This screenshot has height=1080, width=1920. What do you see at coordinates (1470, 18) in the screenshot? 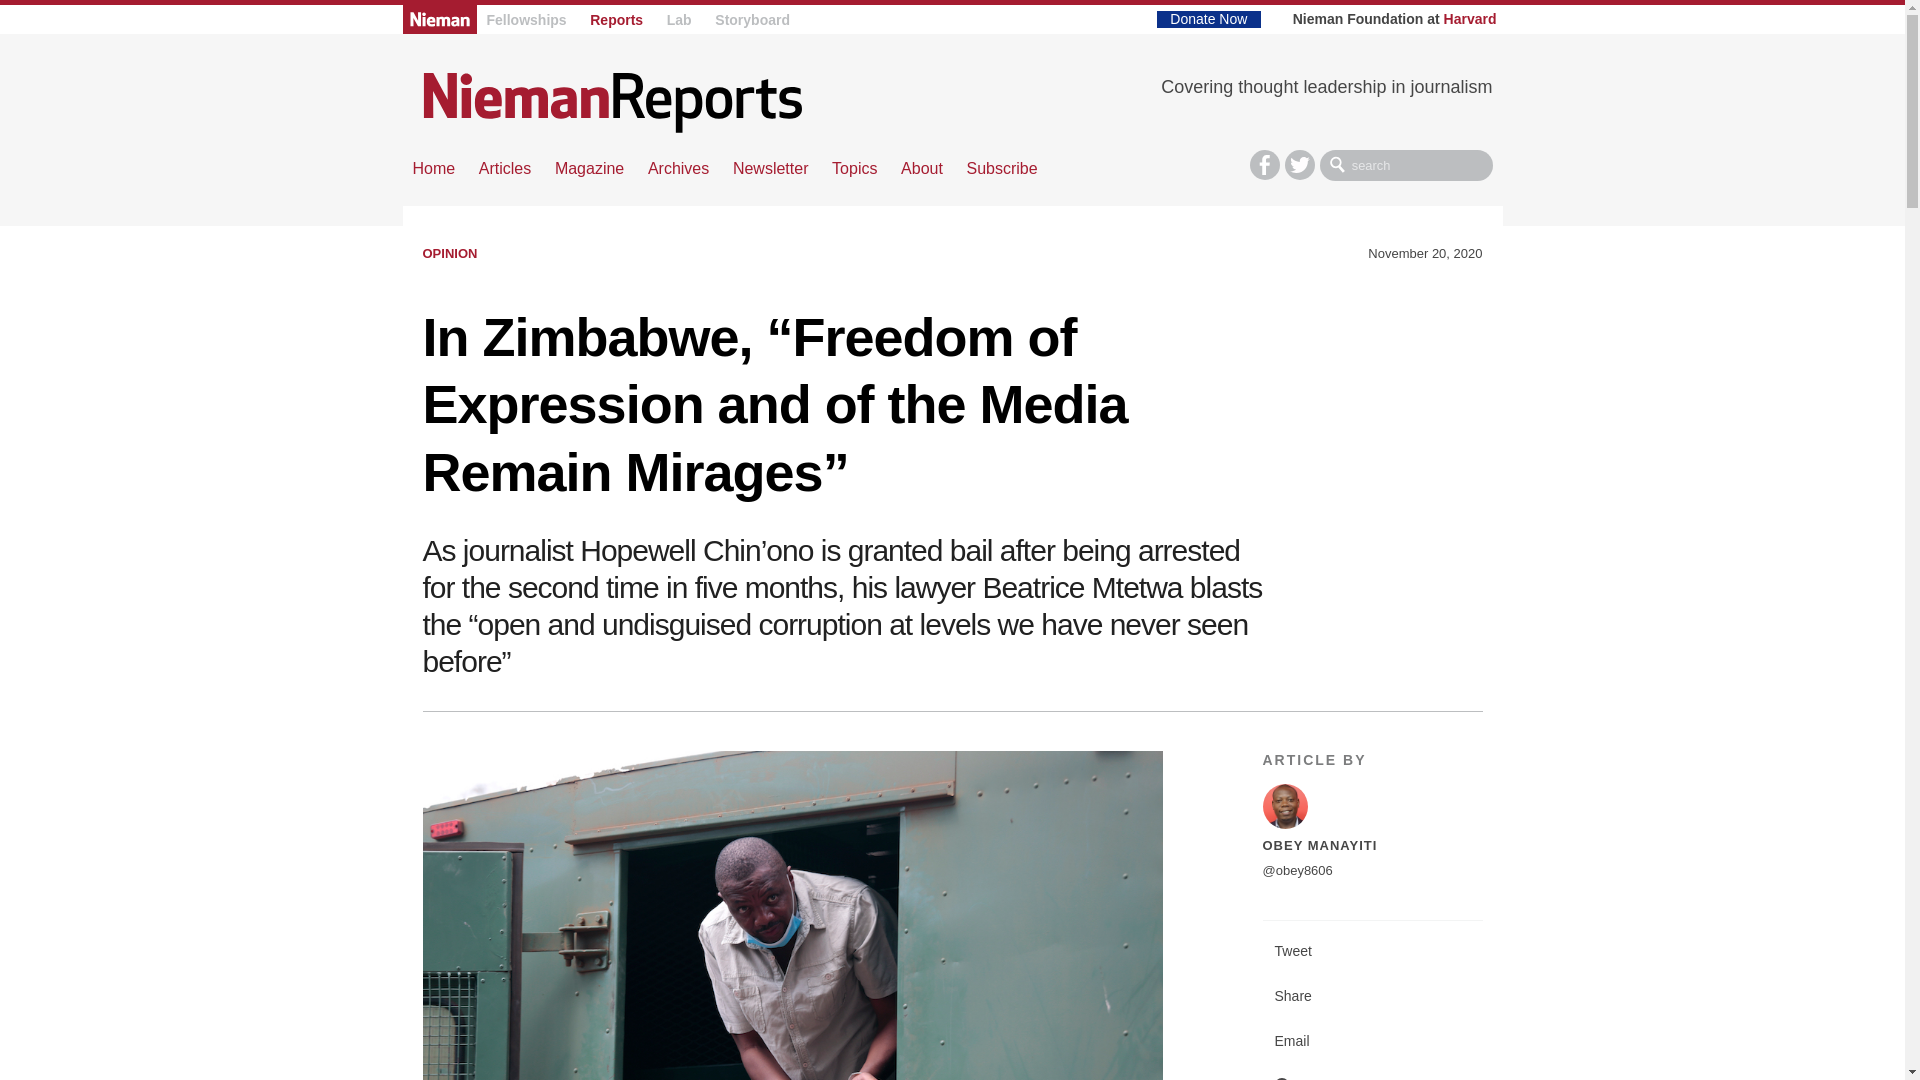
I see `Harvard` at bounding box center [1470, 18].